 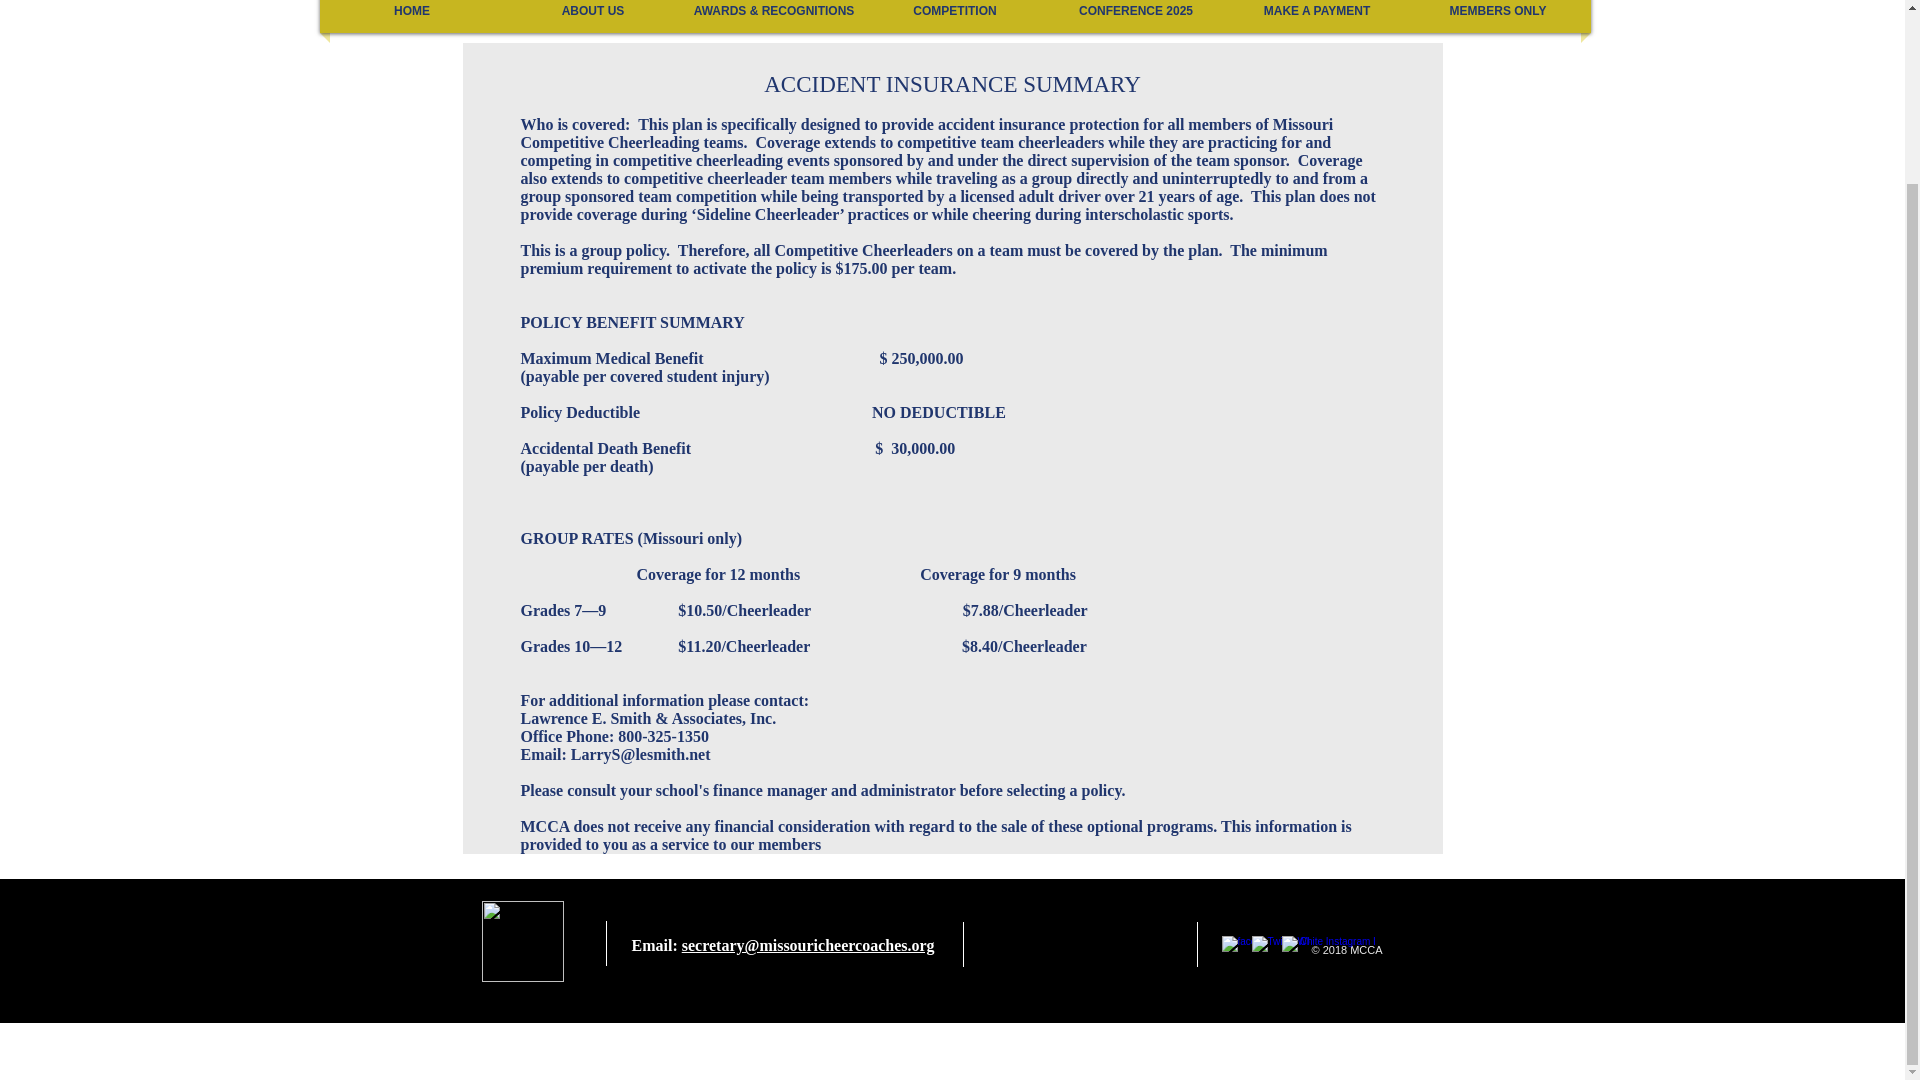 I want to click on MAKE A PAYMENT, so click(x=1316, y=16).